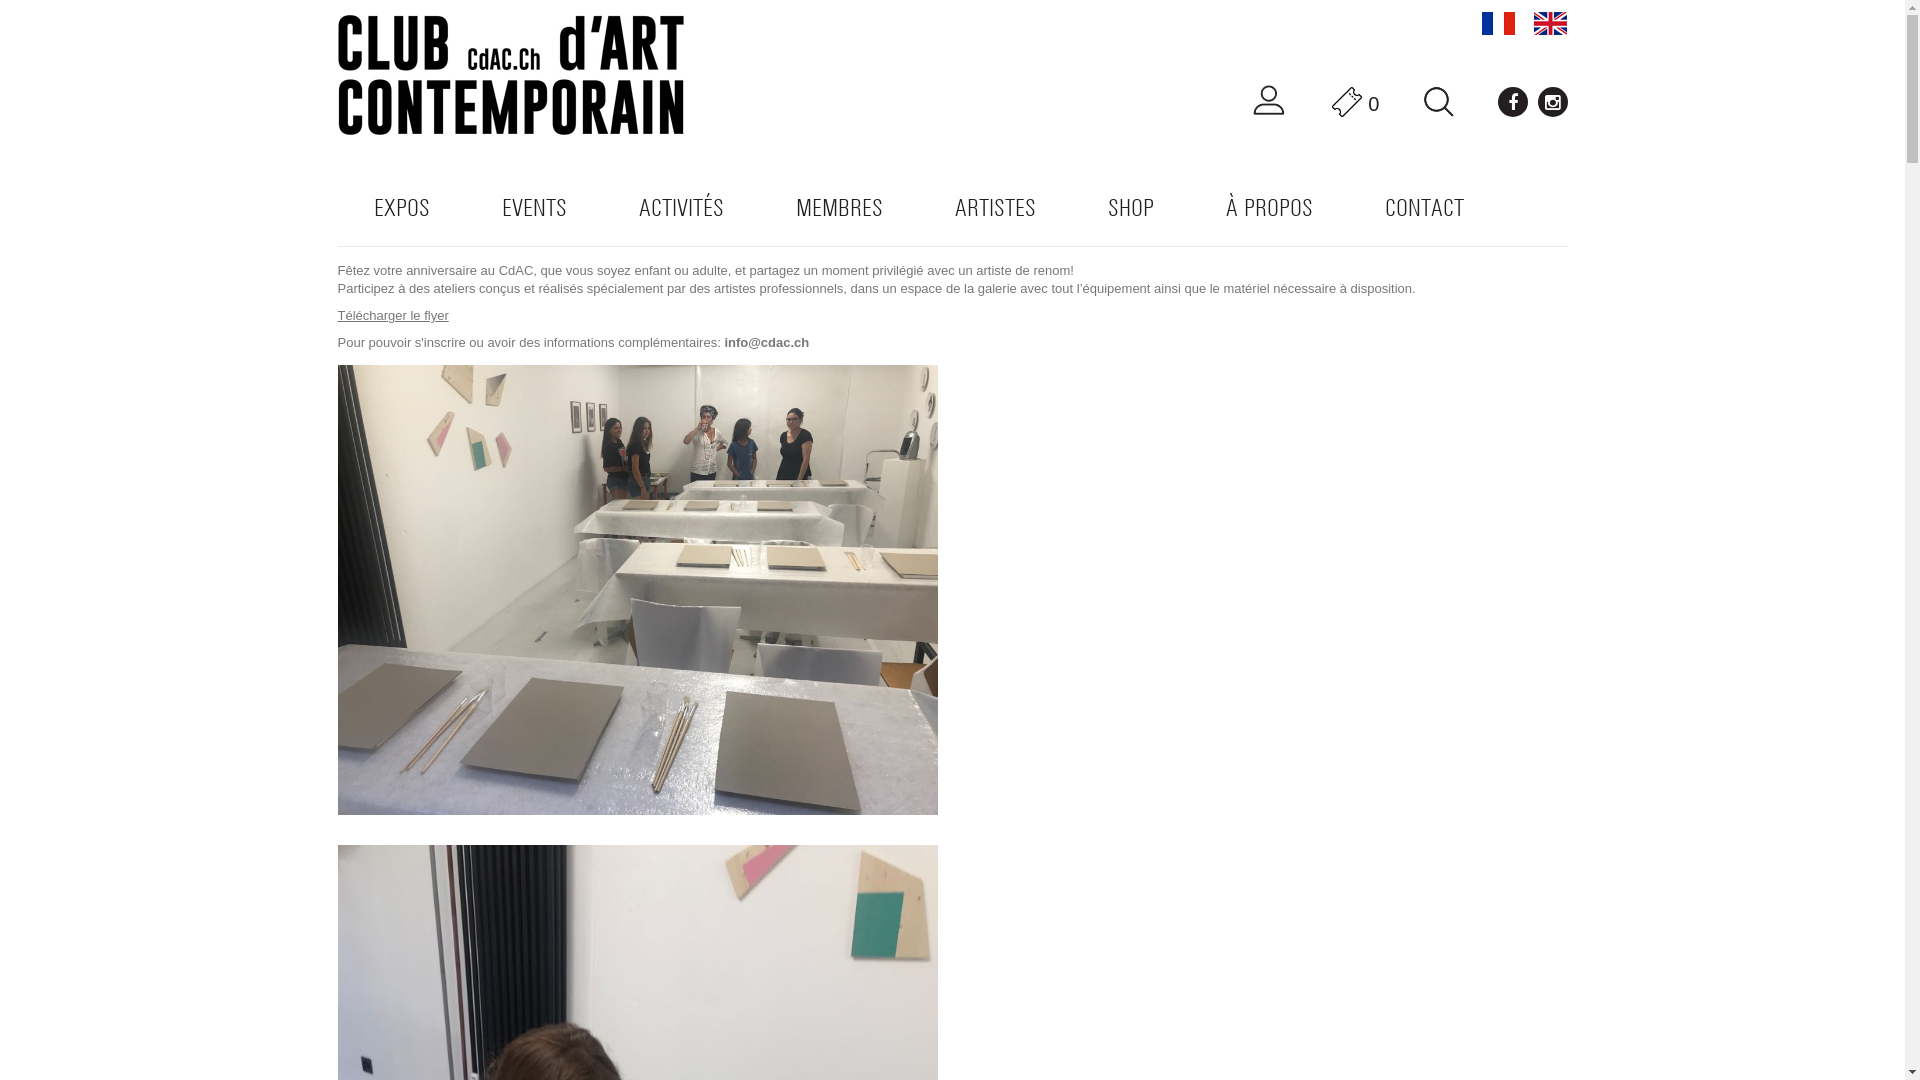 The image size is (1920, 1080). I want to click on ARTISTES, so click(994, 208).